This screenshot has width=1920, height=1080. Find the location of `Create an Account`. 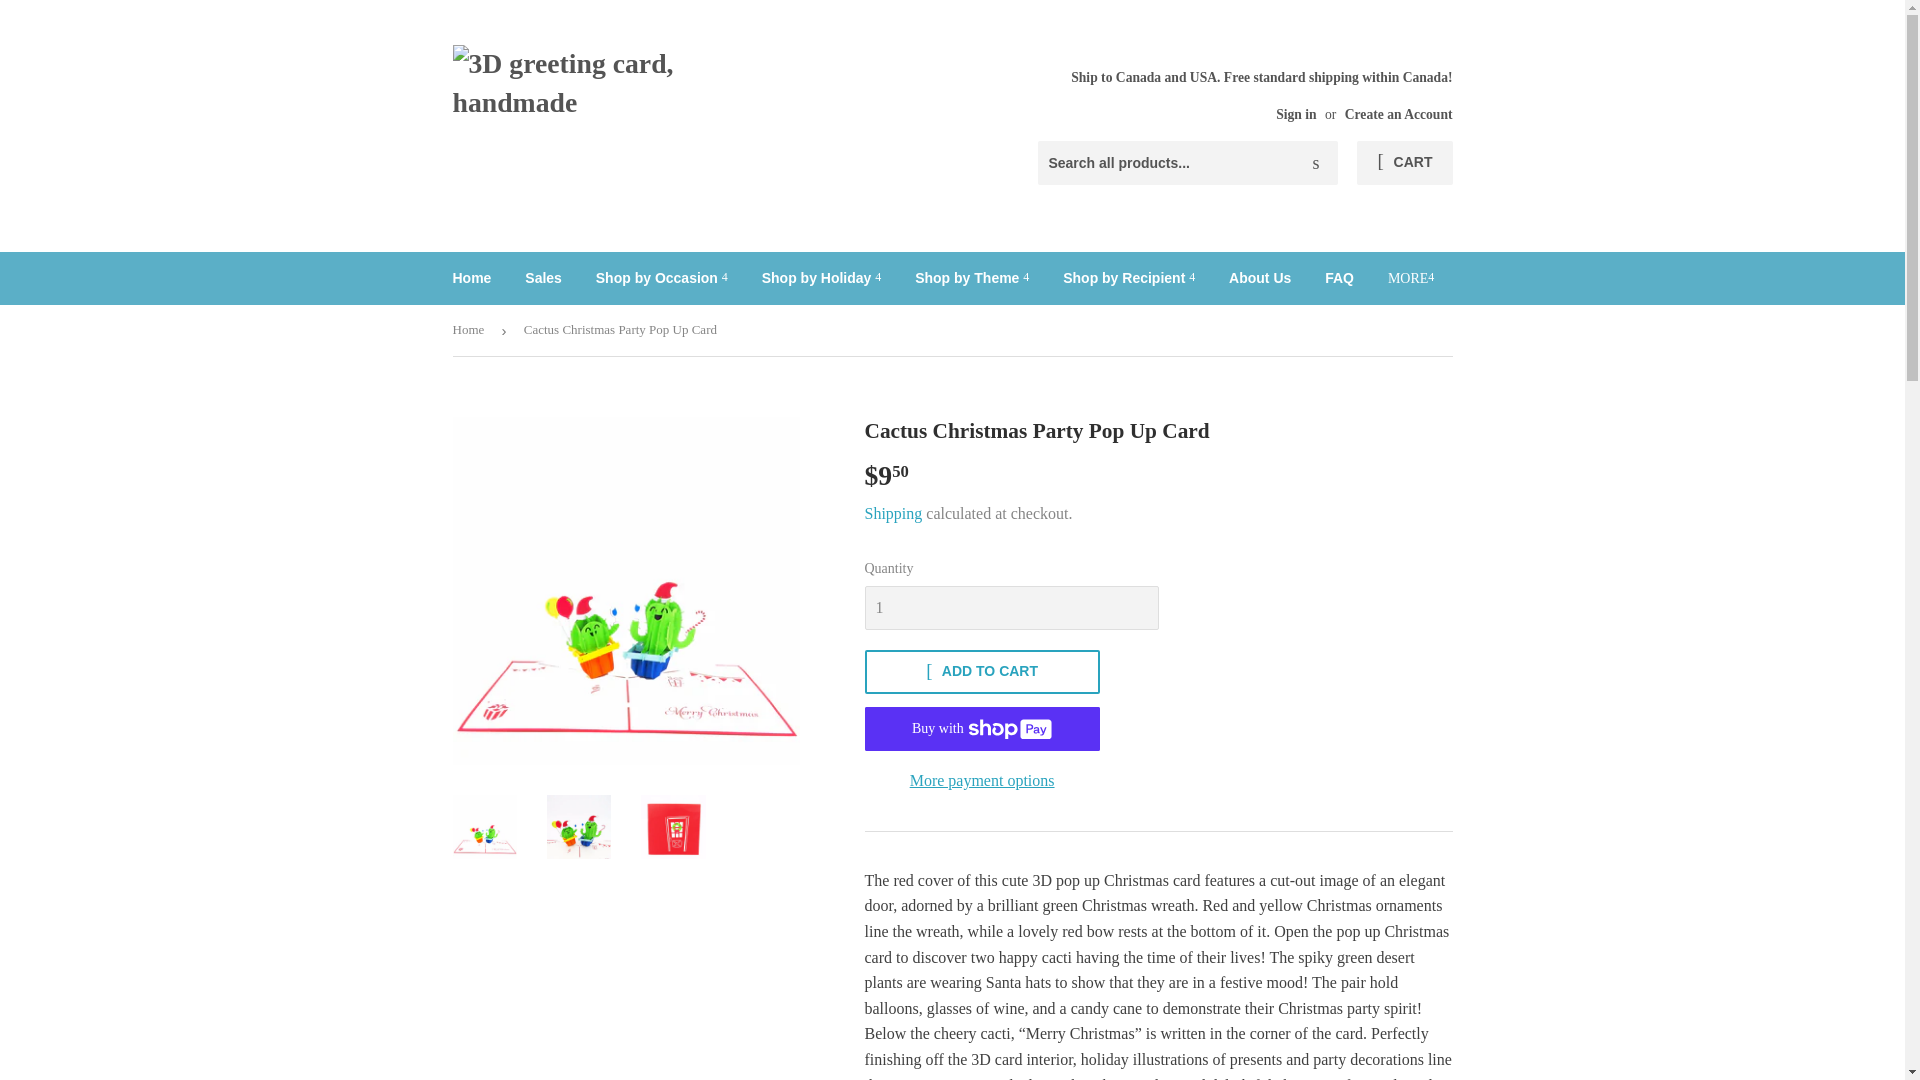

Create an Account is located at coordinates (1399, 114).